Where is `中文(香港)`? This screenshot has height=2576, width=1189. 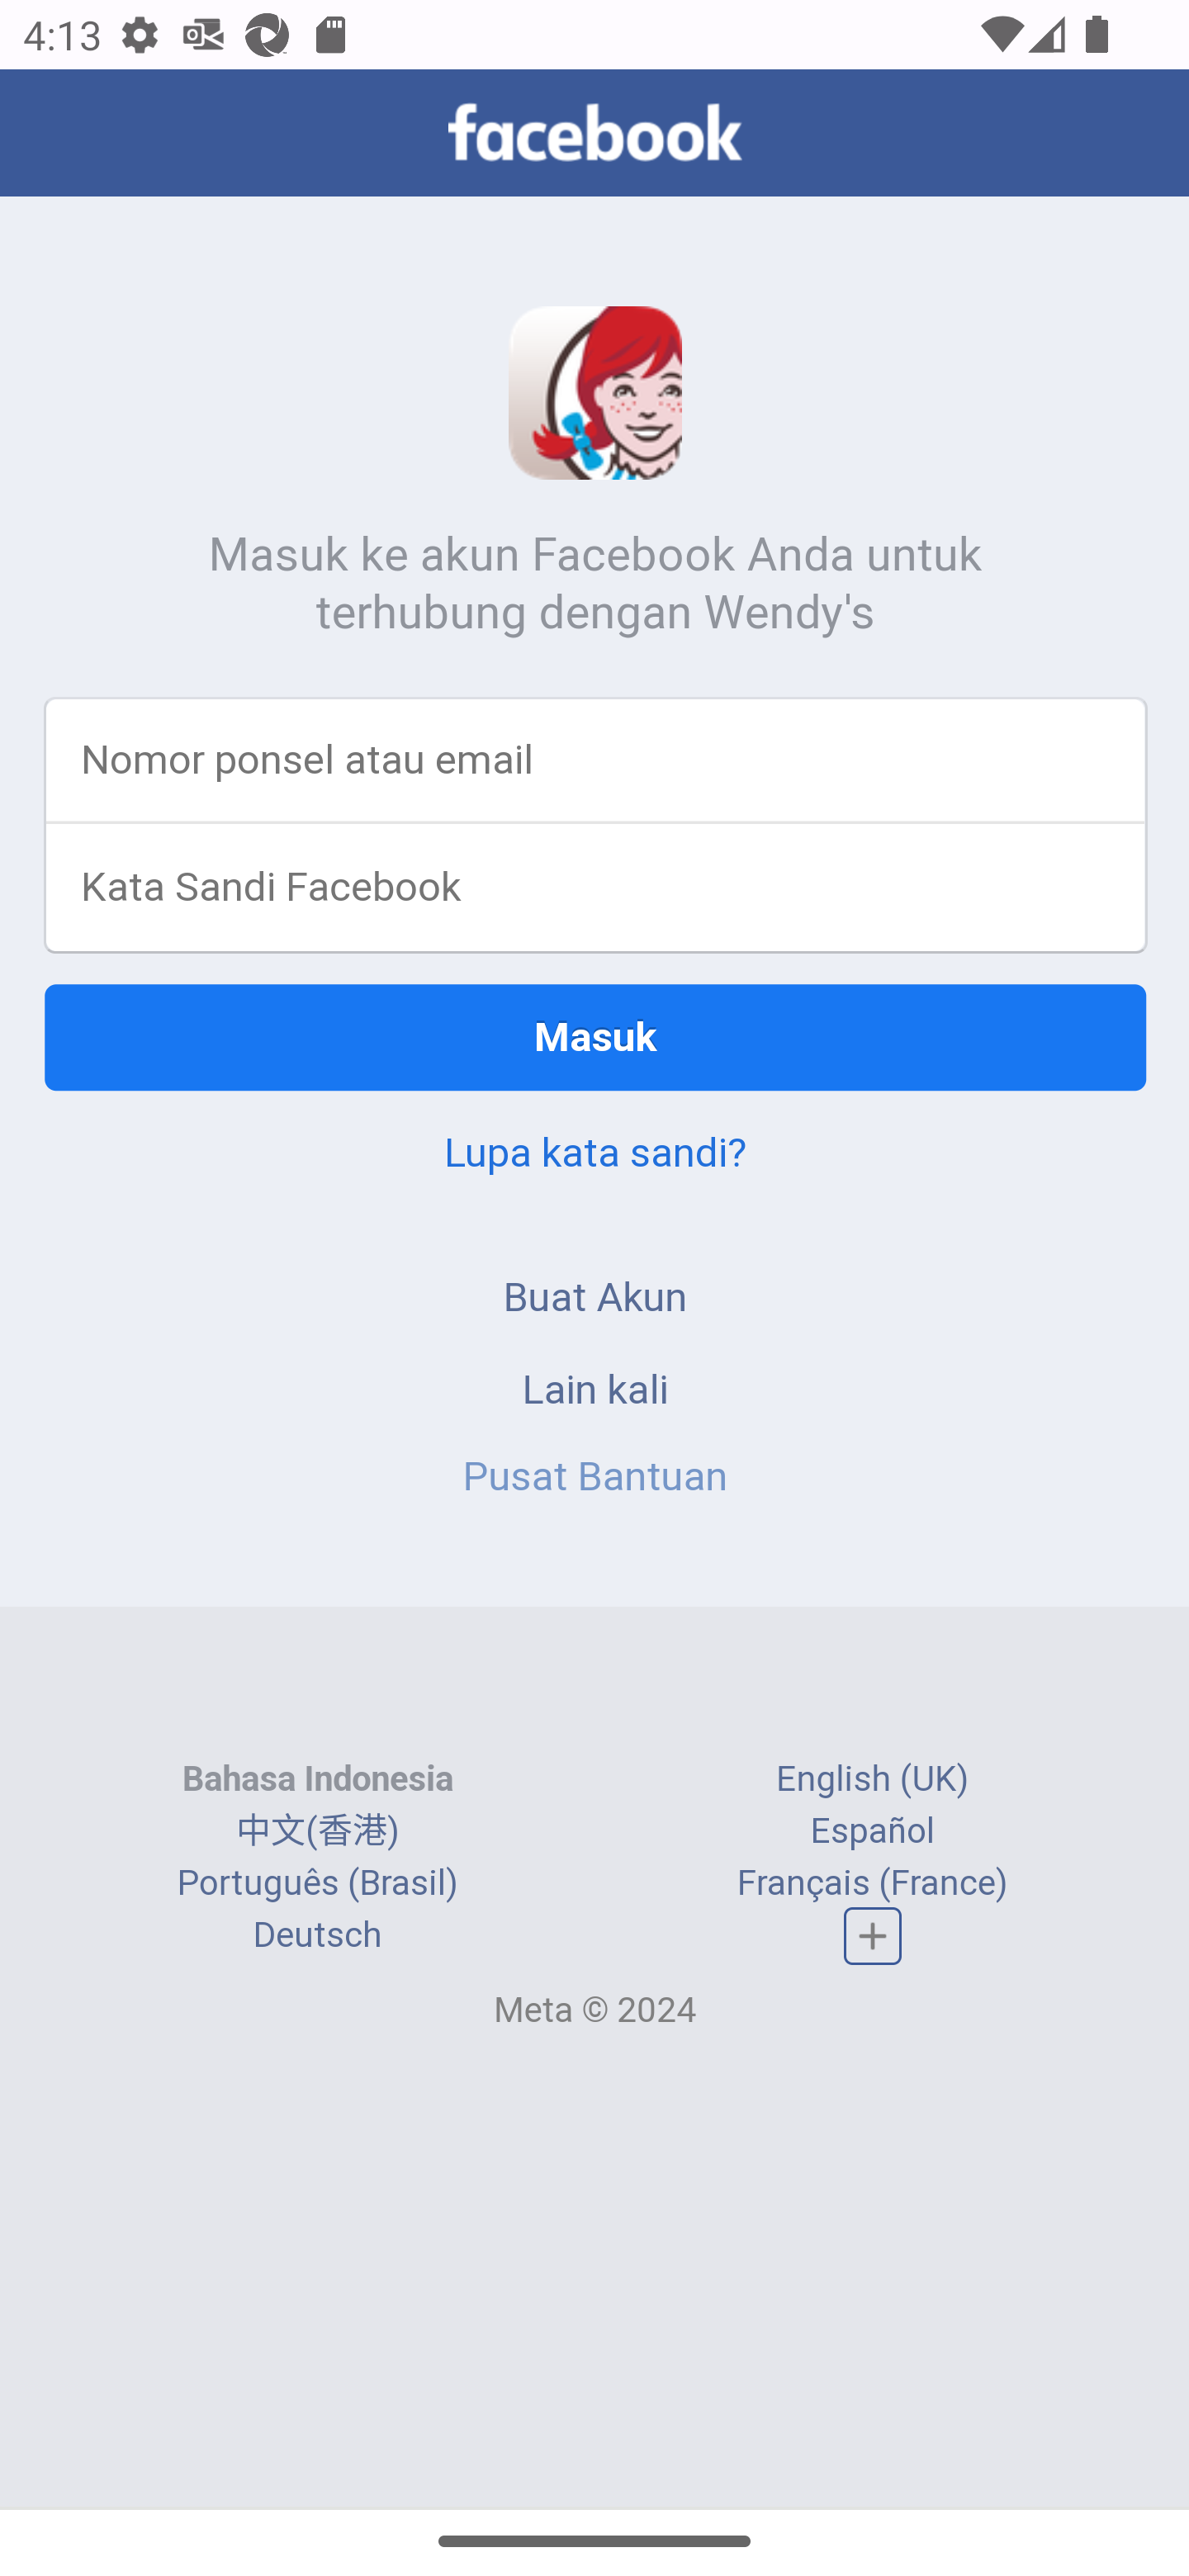
中文(香港) is located at coordinates (317, 1830).